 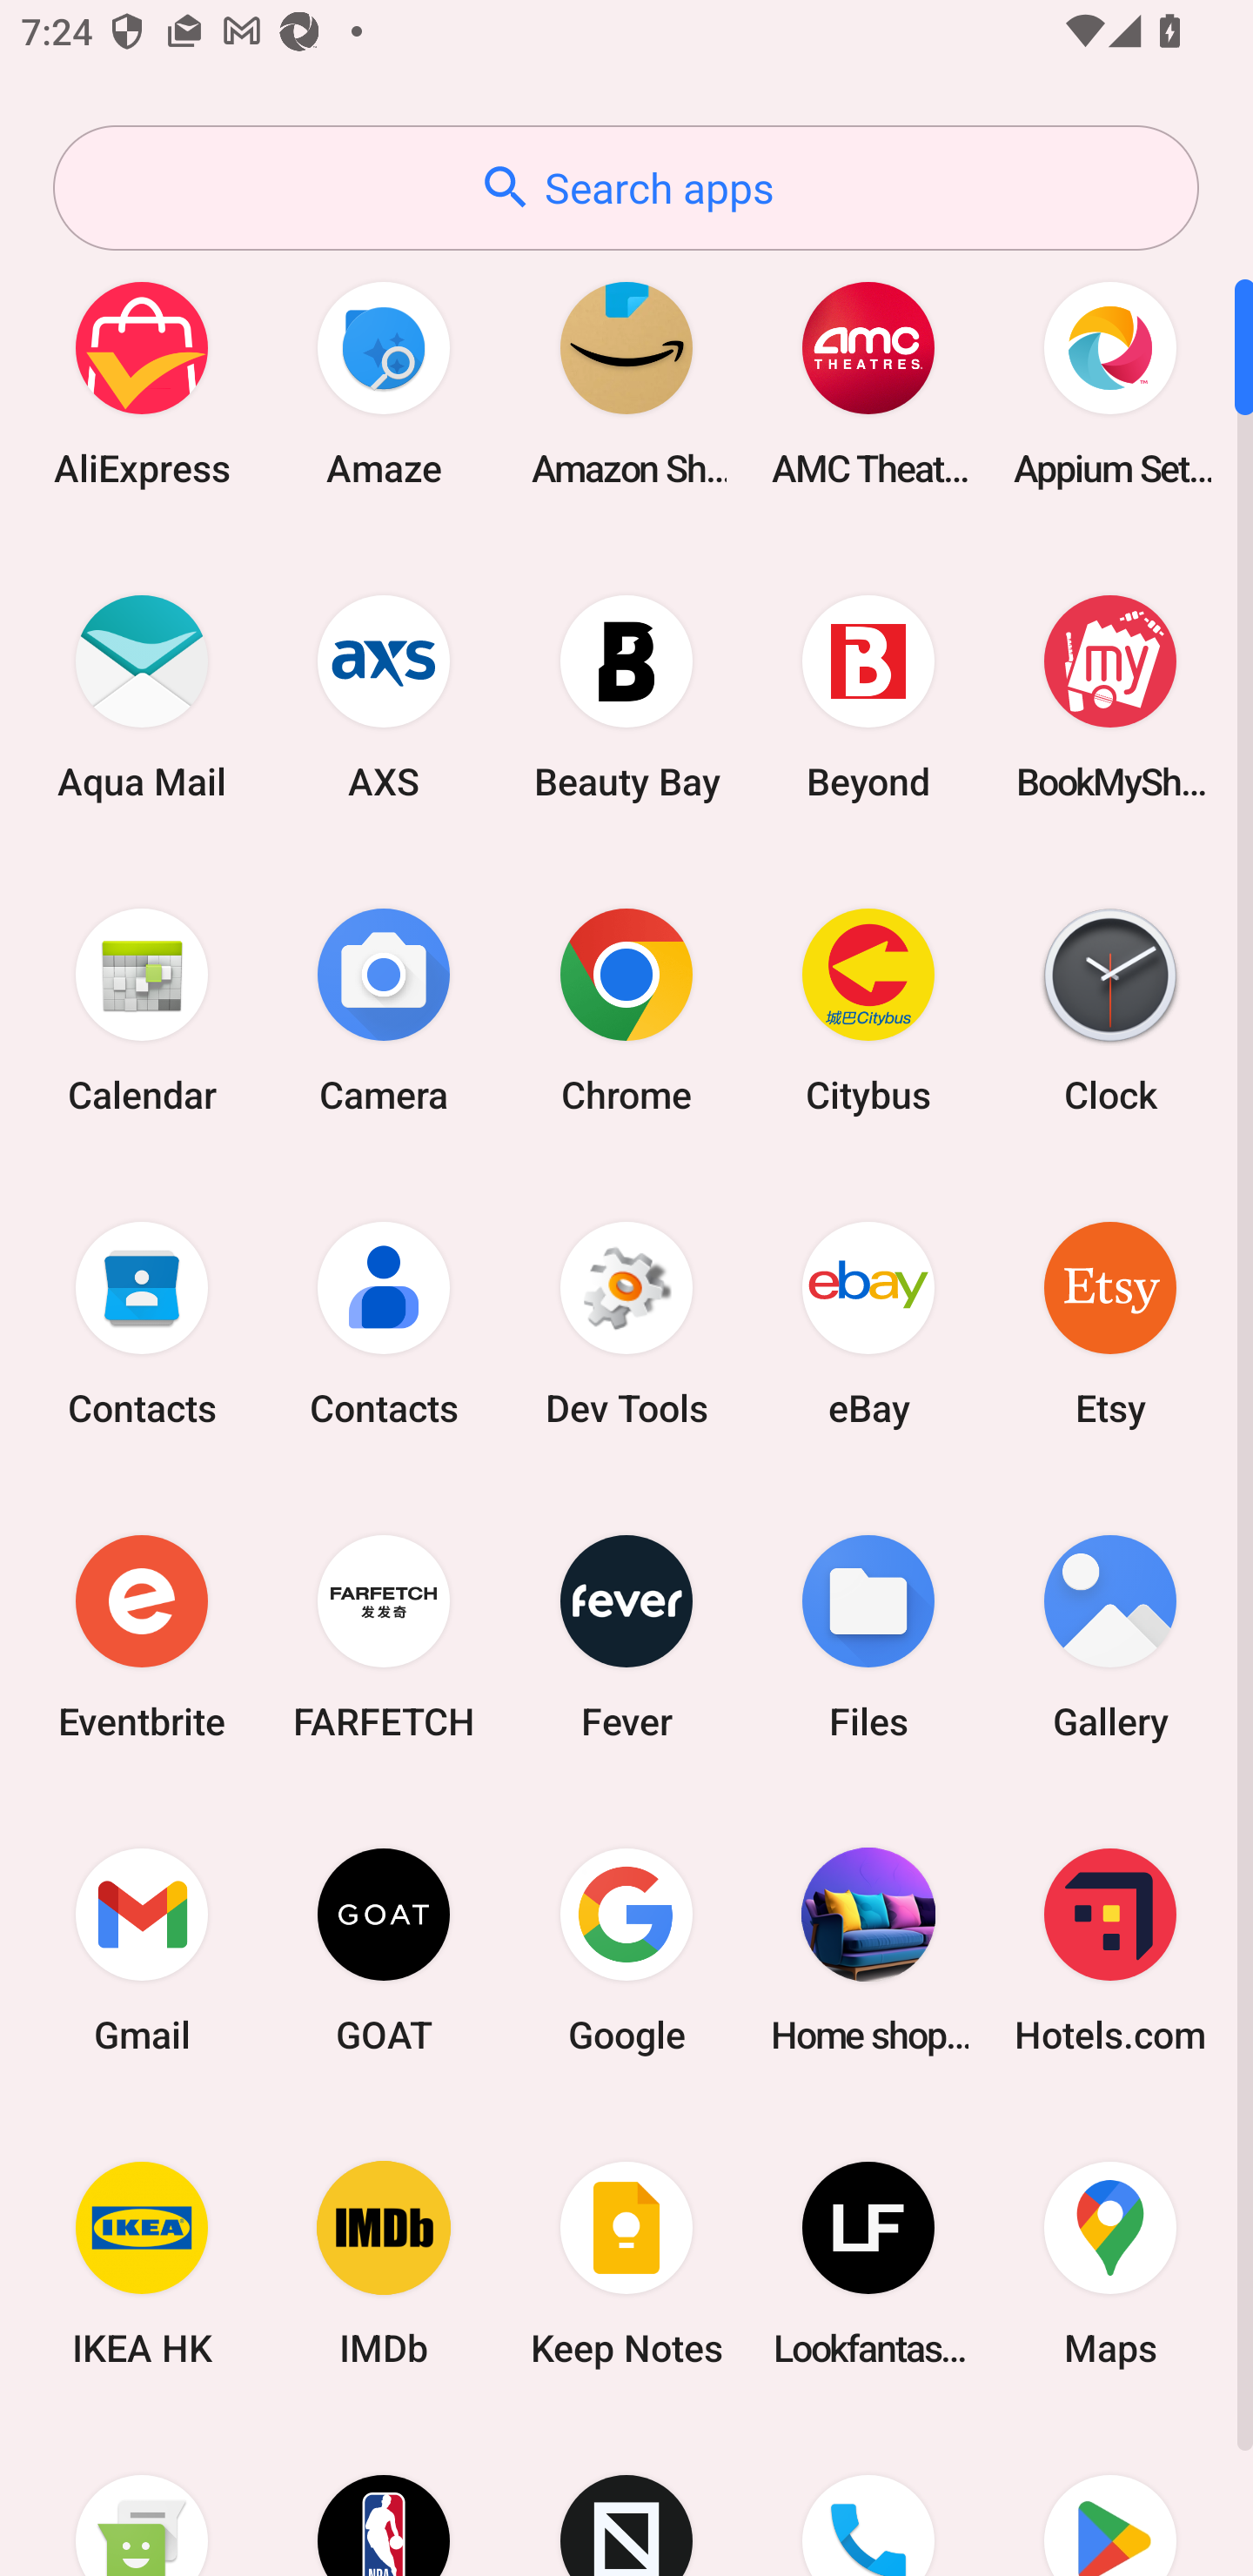 I want to click on Contacts, so click(x=142, y=1323).